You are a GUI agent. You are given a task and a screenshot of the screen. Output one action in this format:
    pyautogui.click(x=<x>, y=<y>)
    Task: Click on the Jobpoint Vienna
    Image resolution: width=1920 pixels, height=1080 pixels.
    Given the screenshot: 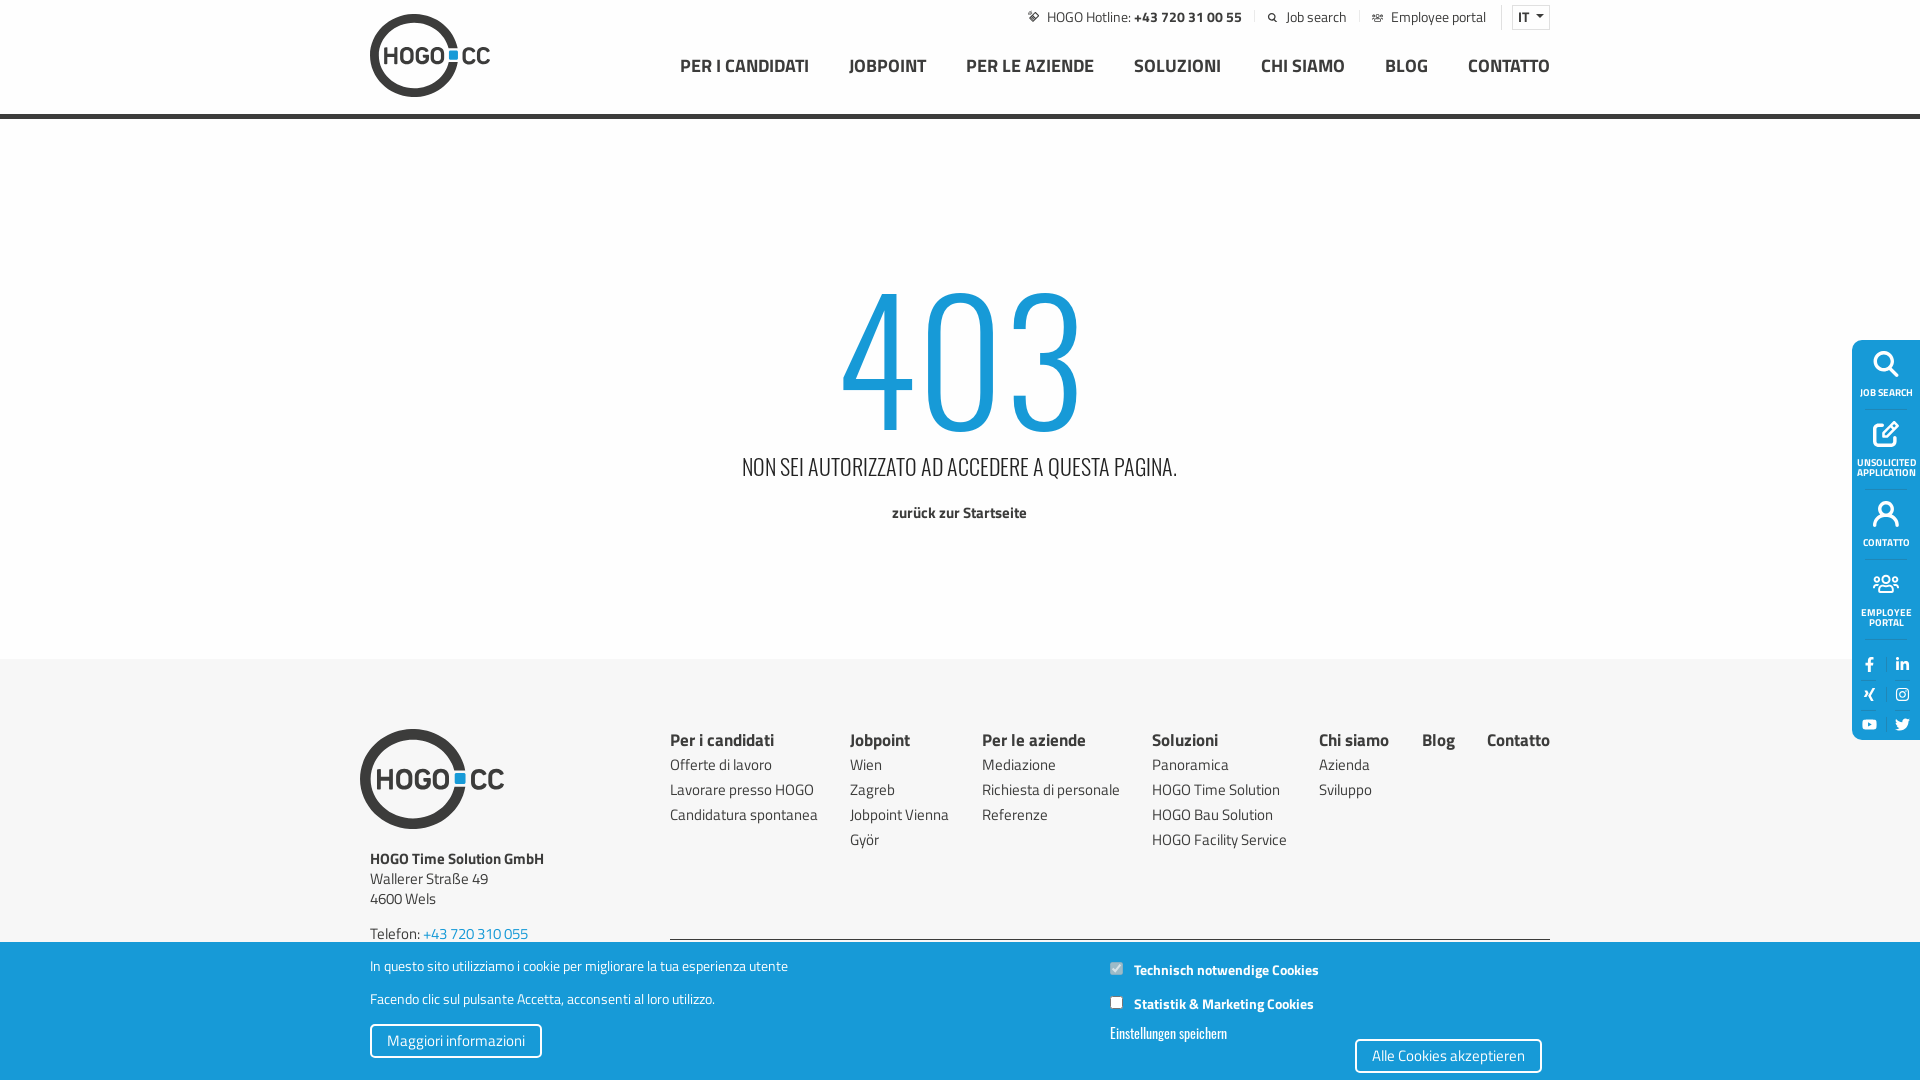 What is the action you would take?
    pyautogui.click(x=900, y=814)
    